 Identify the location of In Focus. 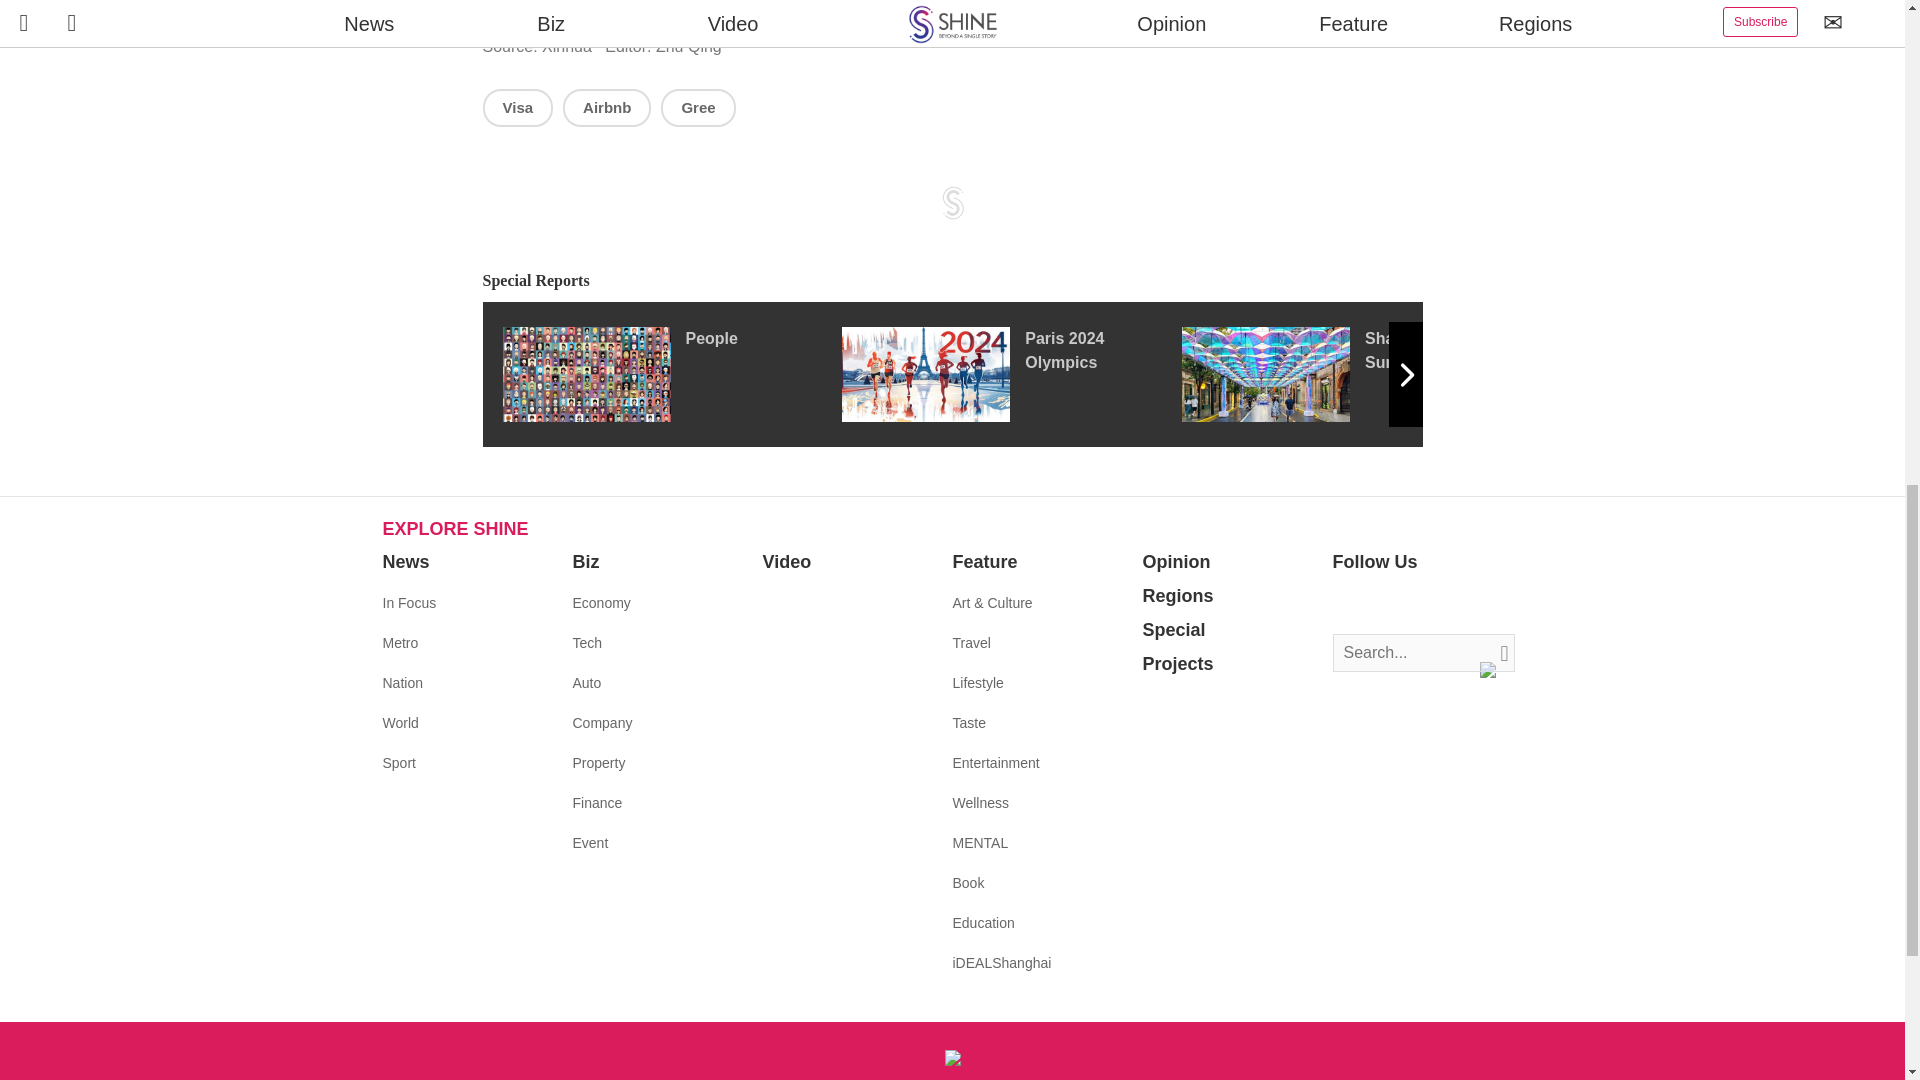
(408, 603).